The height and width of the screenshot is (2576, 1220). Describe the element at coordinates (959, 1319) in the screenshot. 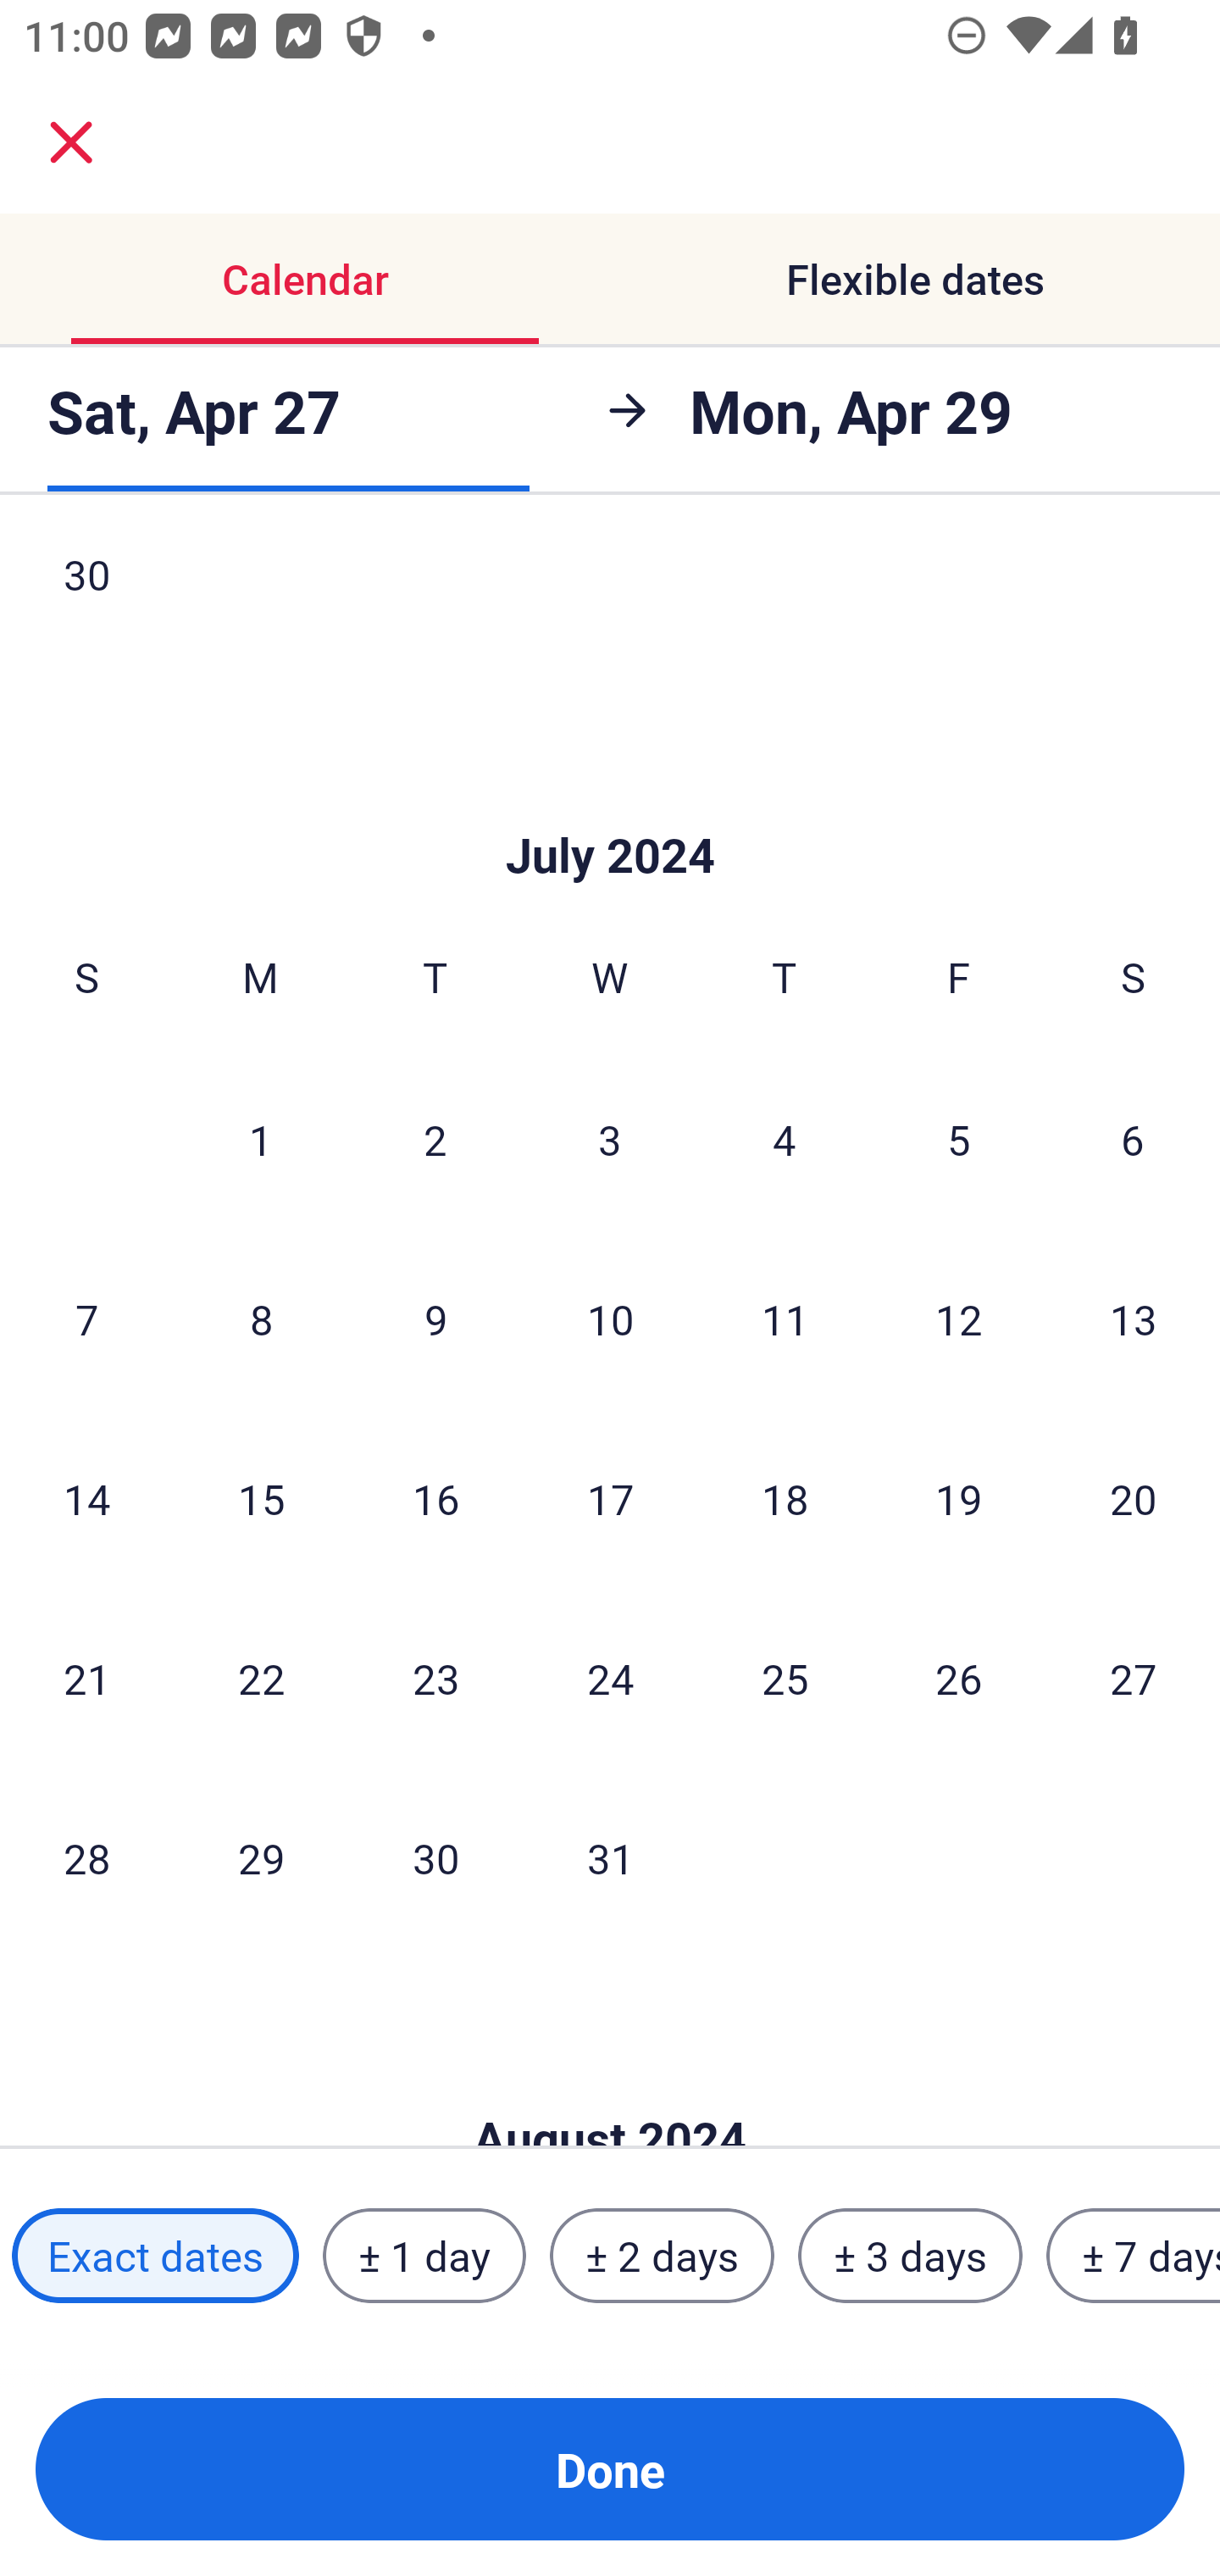

I see `12 Friday, July 12, 2024` at that location.